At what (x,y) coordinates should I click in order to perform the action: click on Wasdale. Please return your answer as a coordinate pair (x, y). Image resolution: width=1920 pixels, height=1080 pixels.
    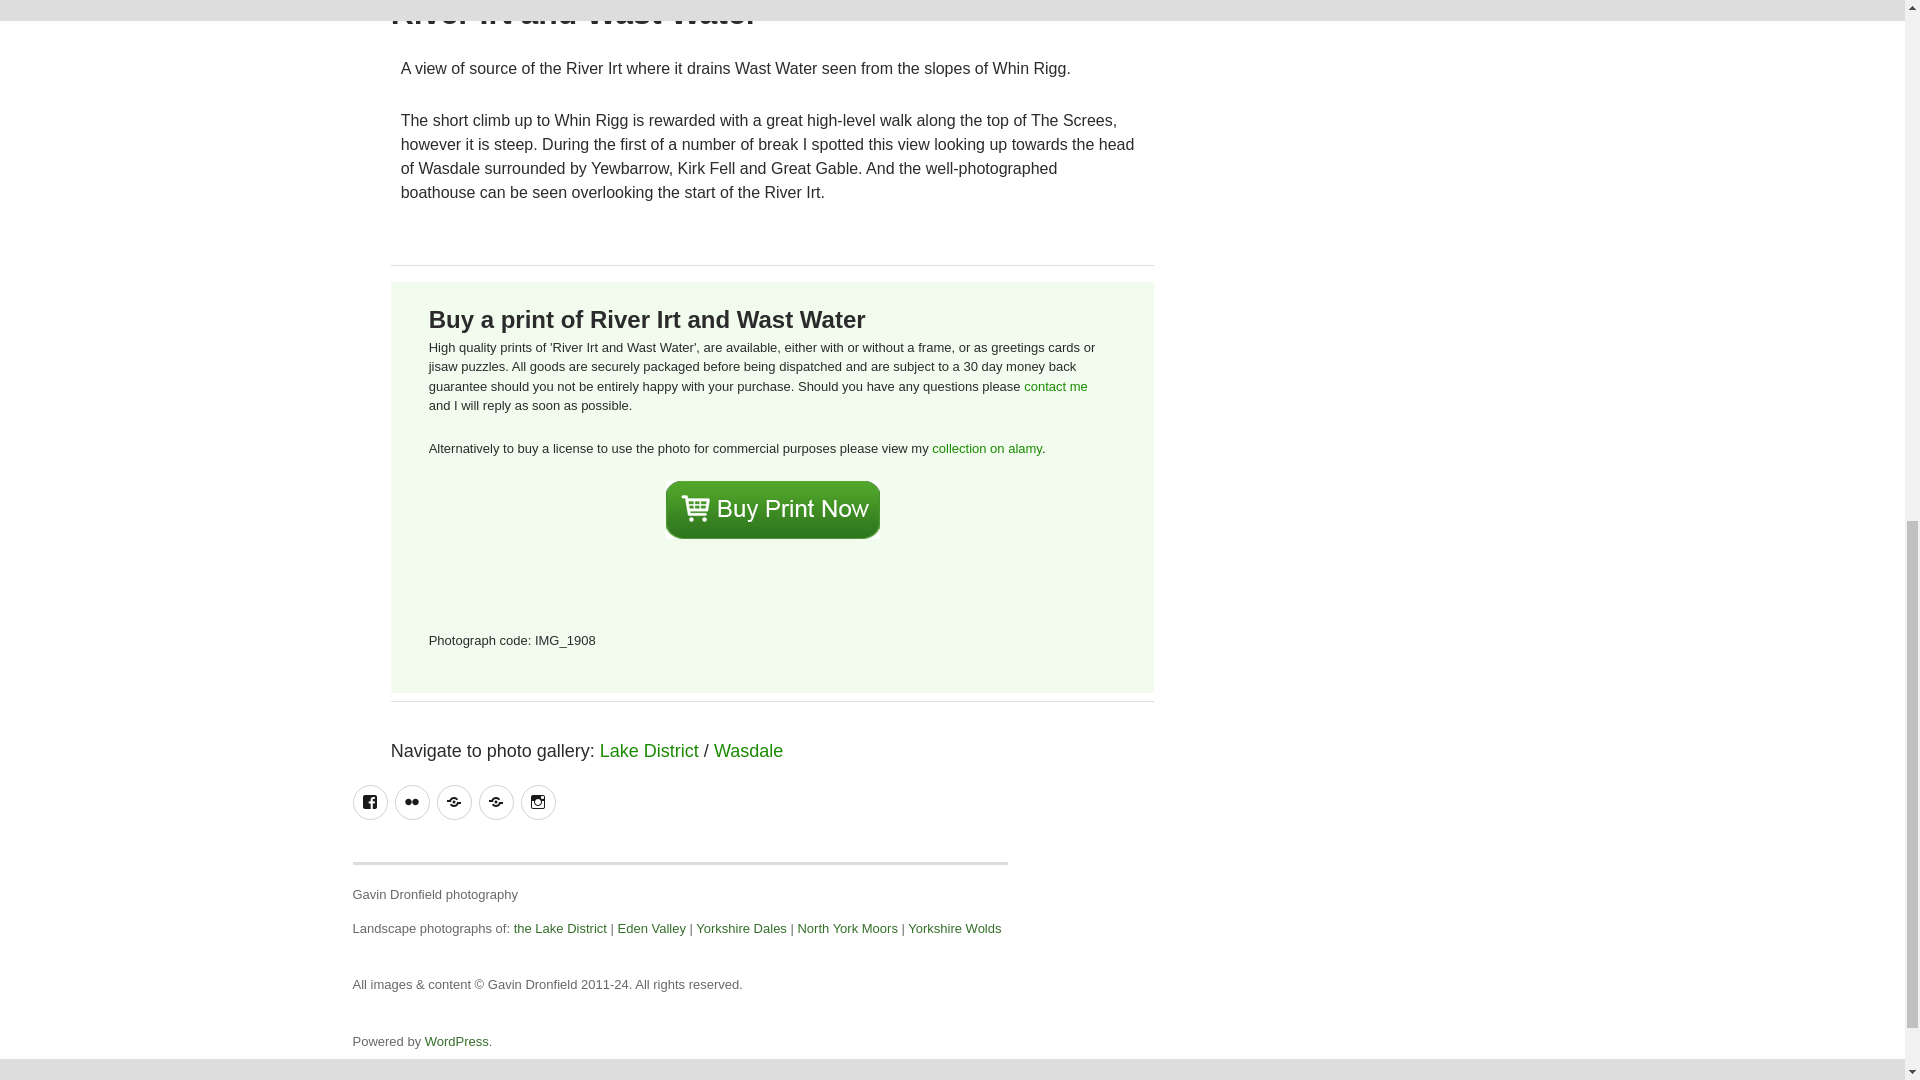
    Looking at the image, I should click on (748, 750).